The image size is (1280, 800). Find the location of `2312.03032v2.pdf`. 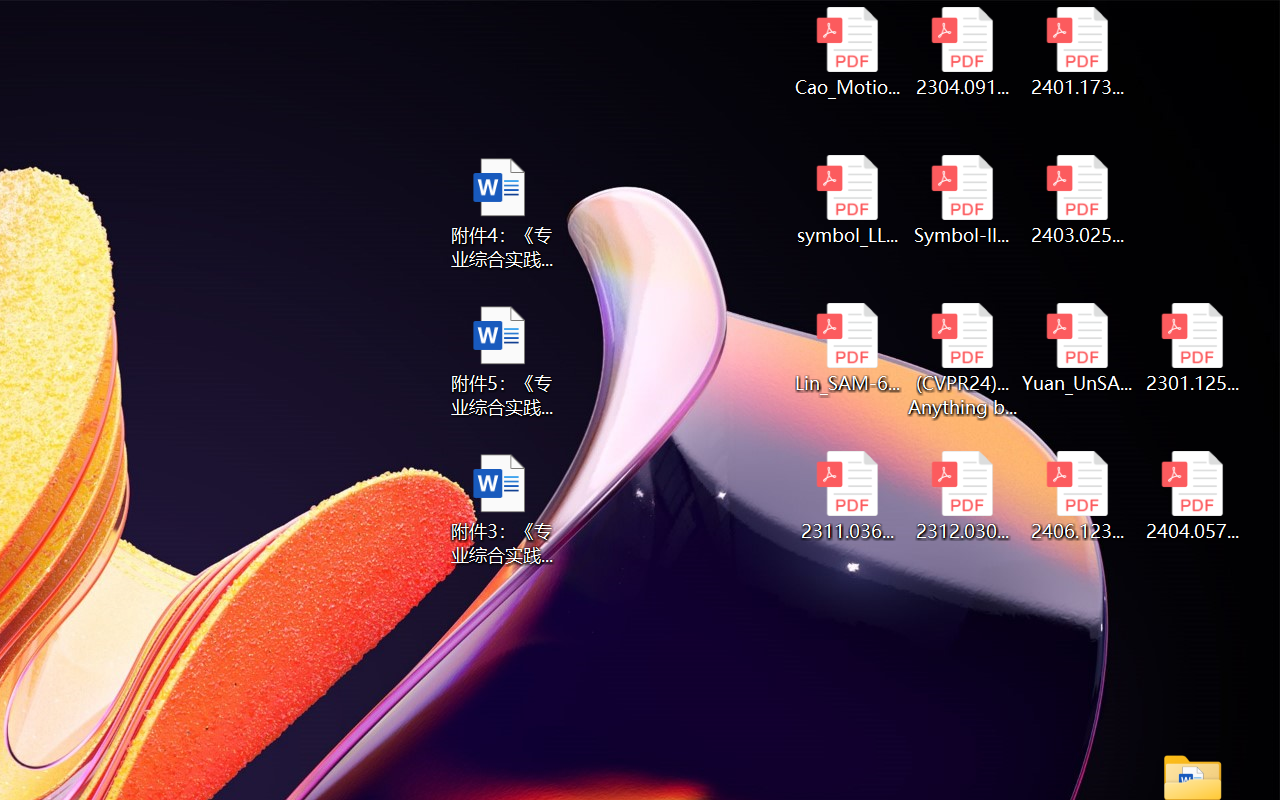

2312.03032v2.pdf is located at coordinates (962, 496).